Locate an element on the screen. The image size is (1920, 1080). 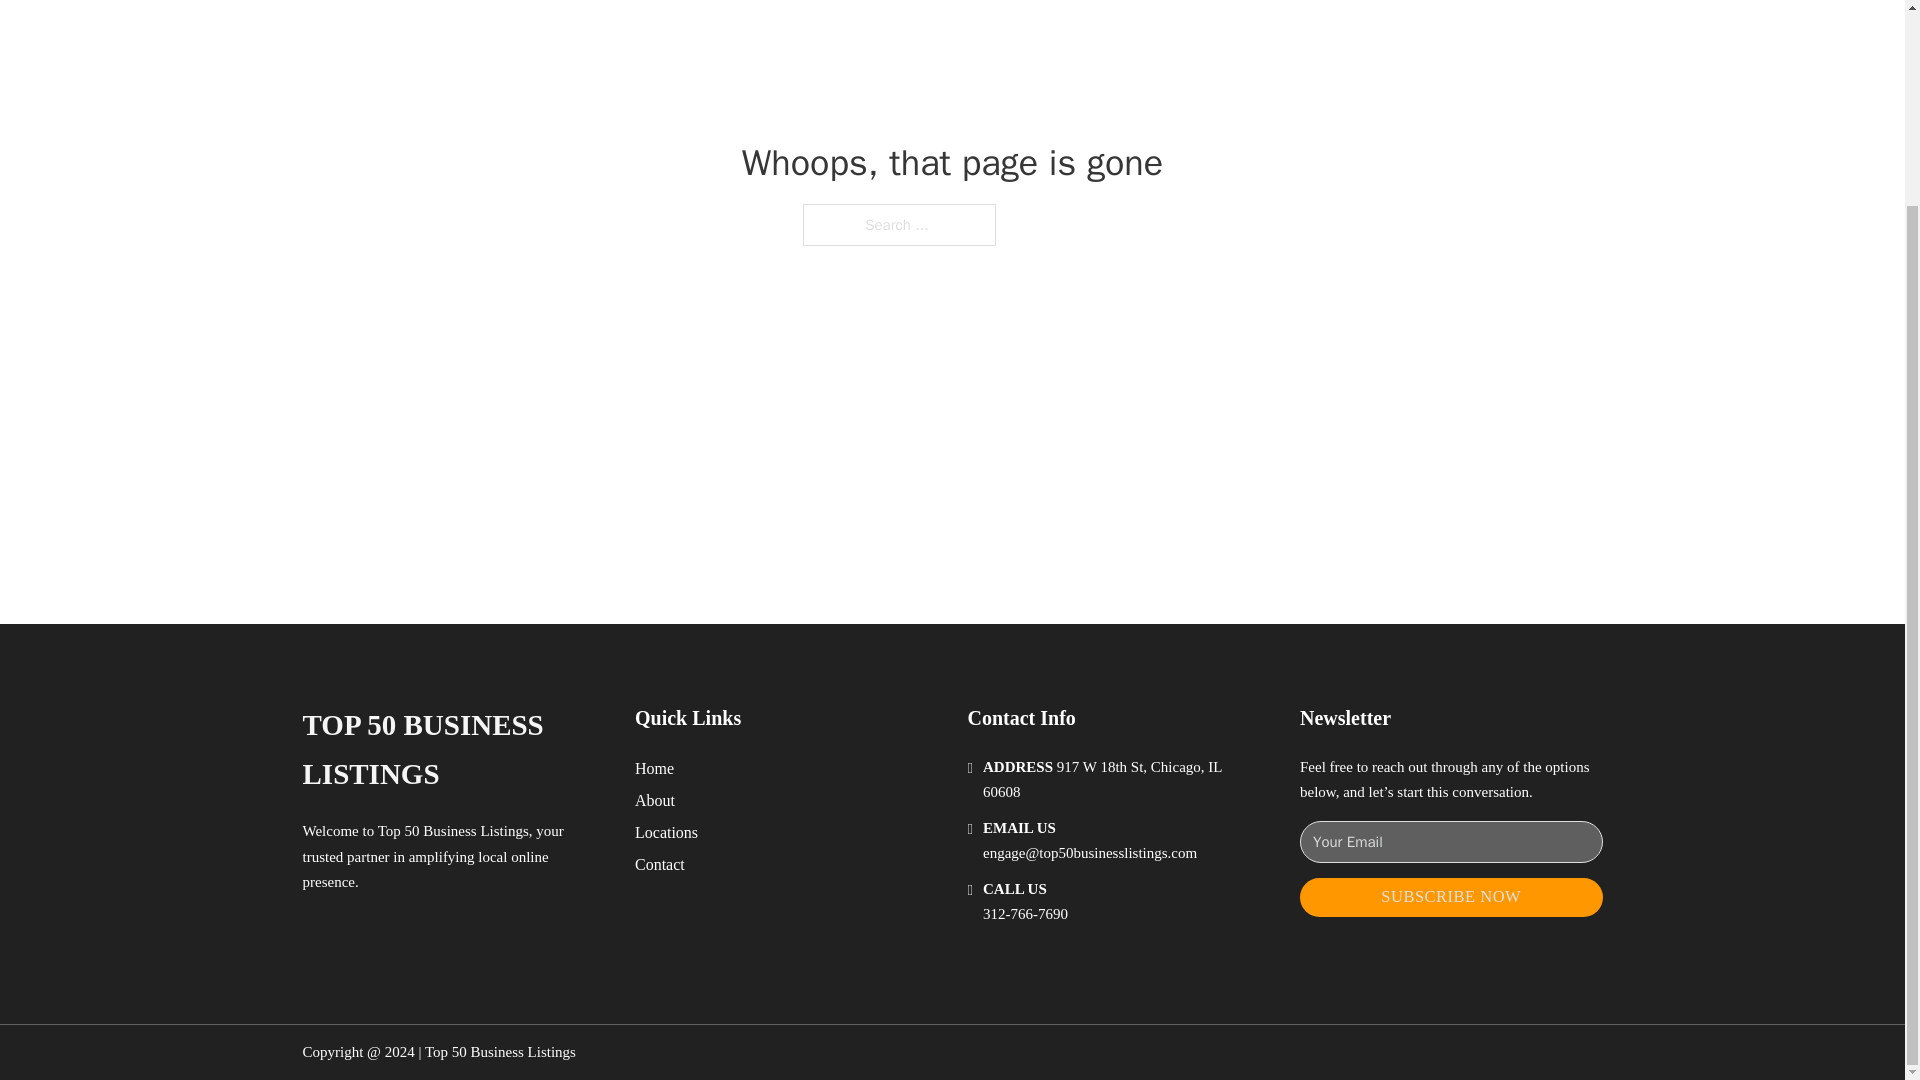
SUBSCRIBE NOW is located at coordinates (1451, 897).